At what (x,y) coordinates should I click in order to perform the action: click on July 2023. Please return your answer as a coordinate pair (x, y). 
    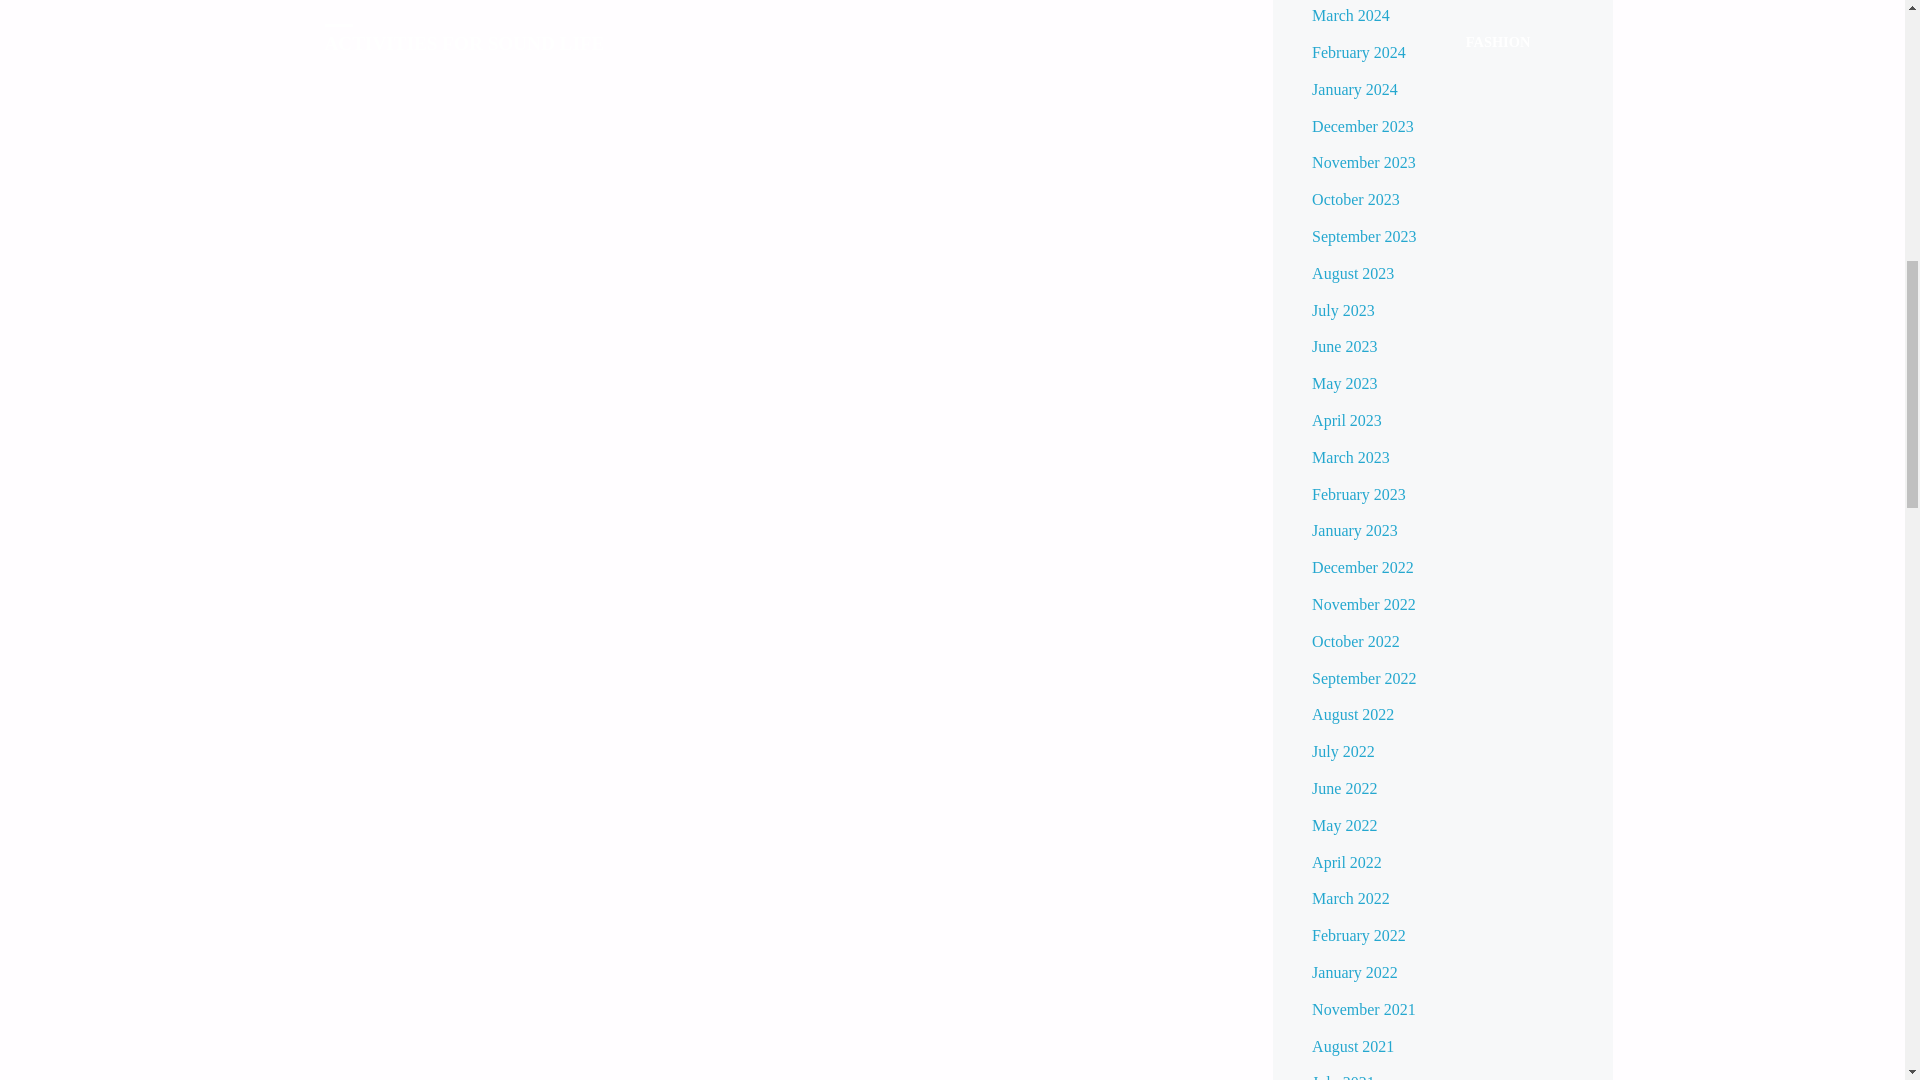
    Looking at the image, I should click on (1342, 310).